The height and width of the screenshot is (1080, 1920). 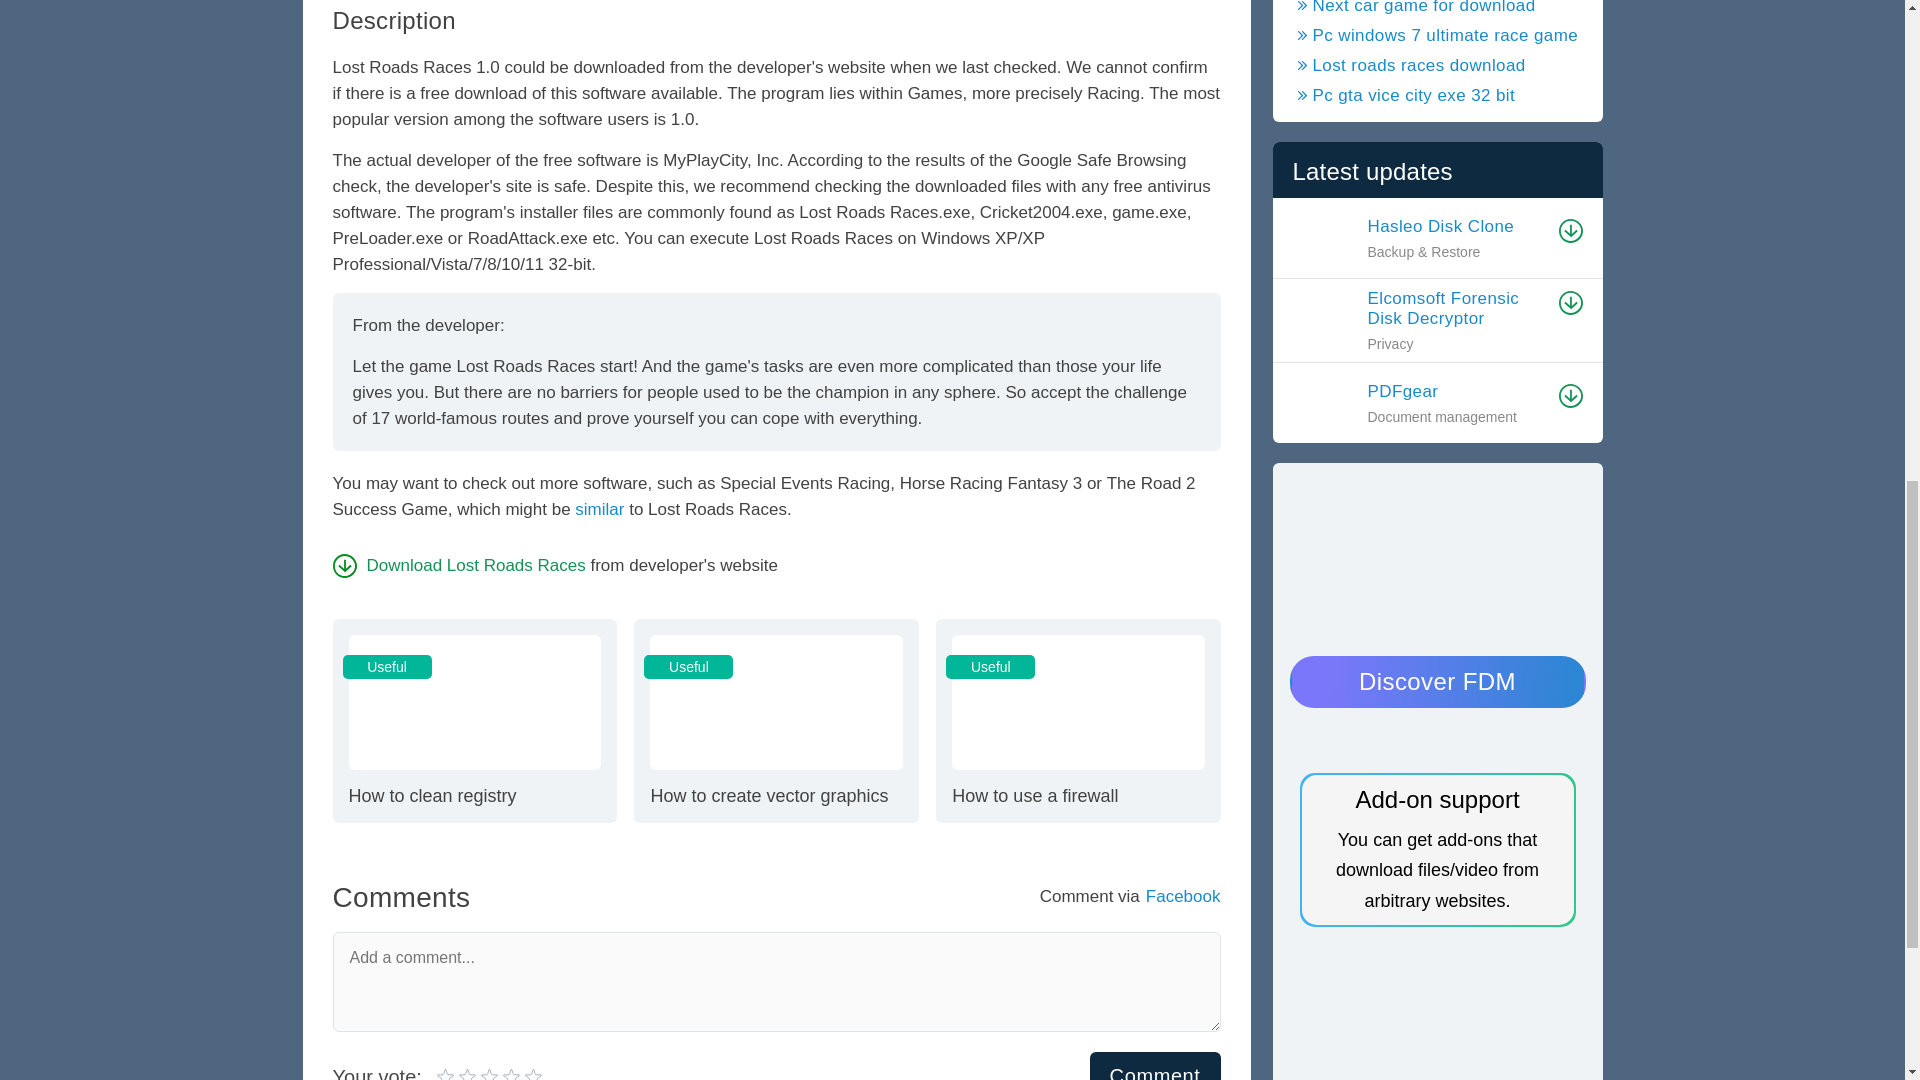 What do you see at coordinates (775, 719) in the screenshot?
I see `1` at bounding box center [775, 719].